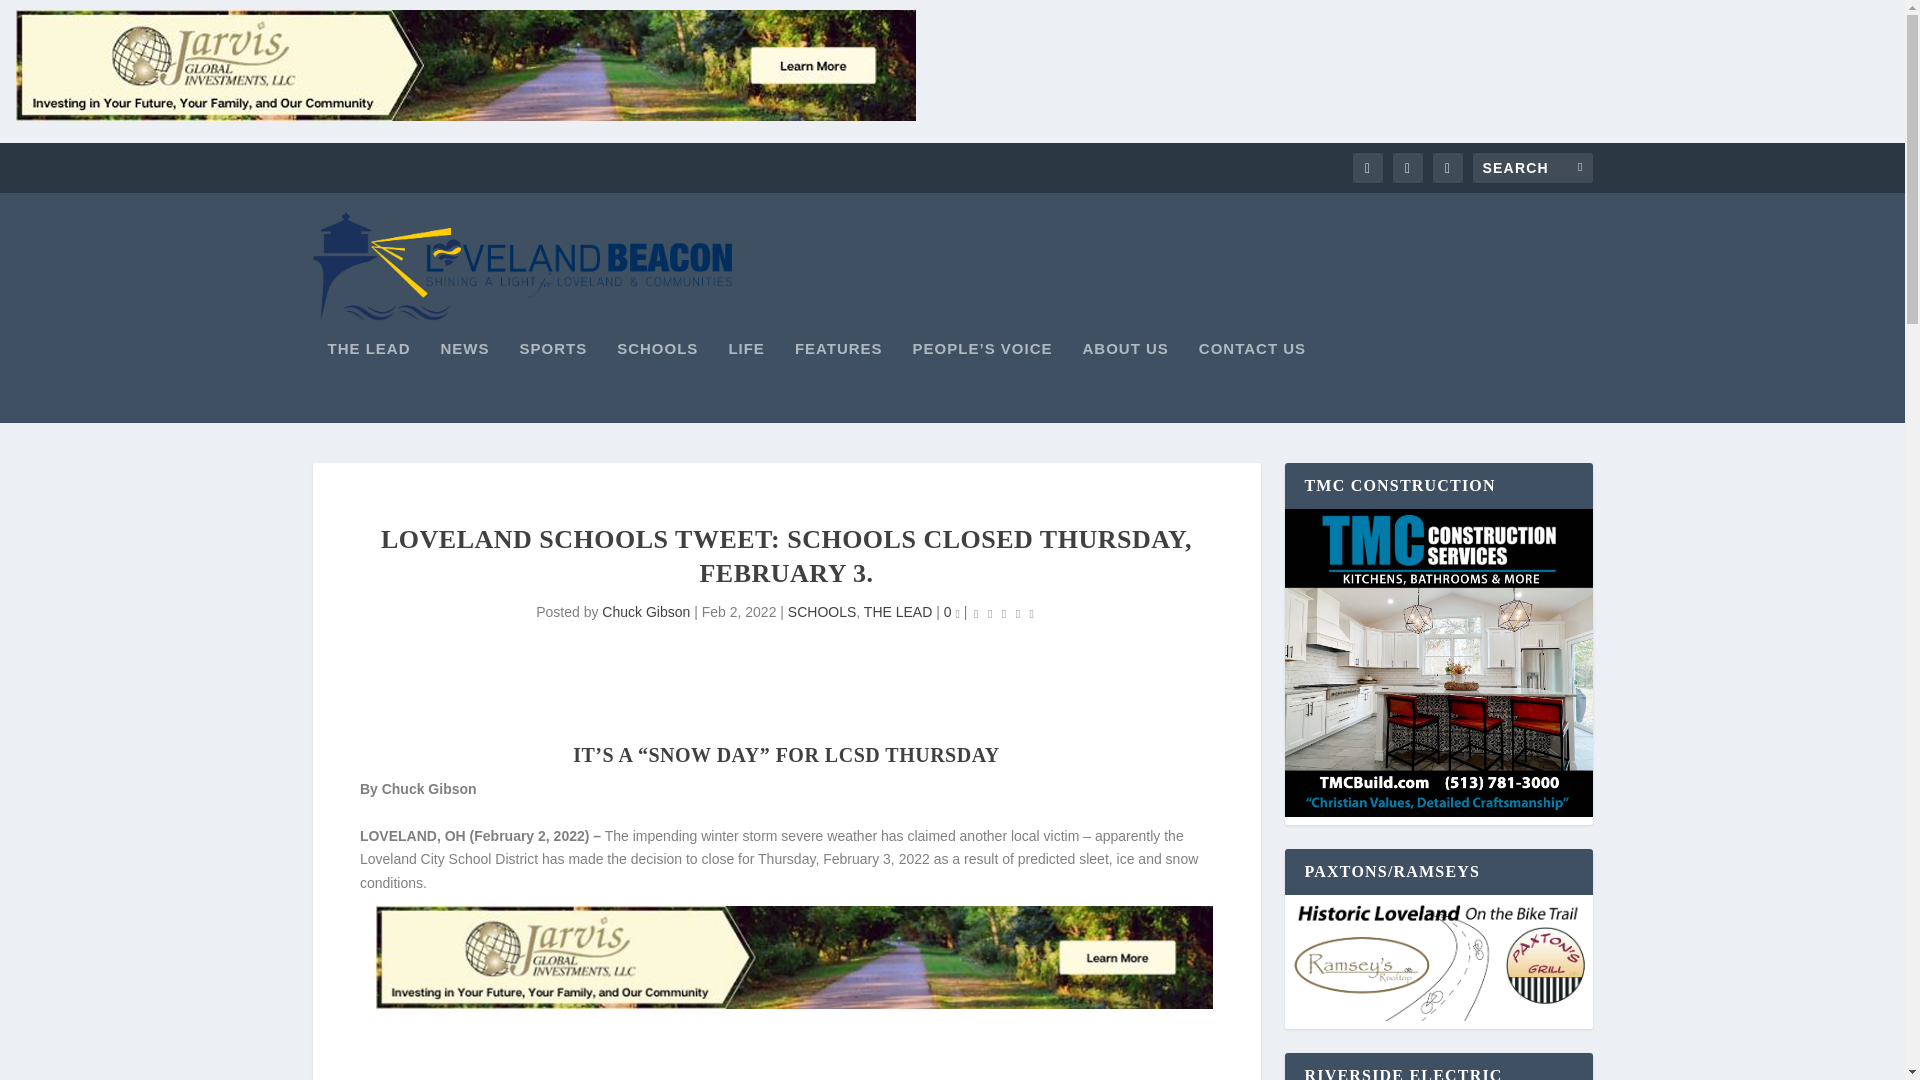 The width and height of the screenshot is (1920, 1080). Describe the element at coordinates (838, 382) in the screenshot. I see `FEATURES` at that location.